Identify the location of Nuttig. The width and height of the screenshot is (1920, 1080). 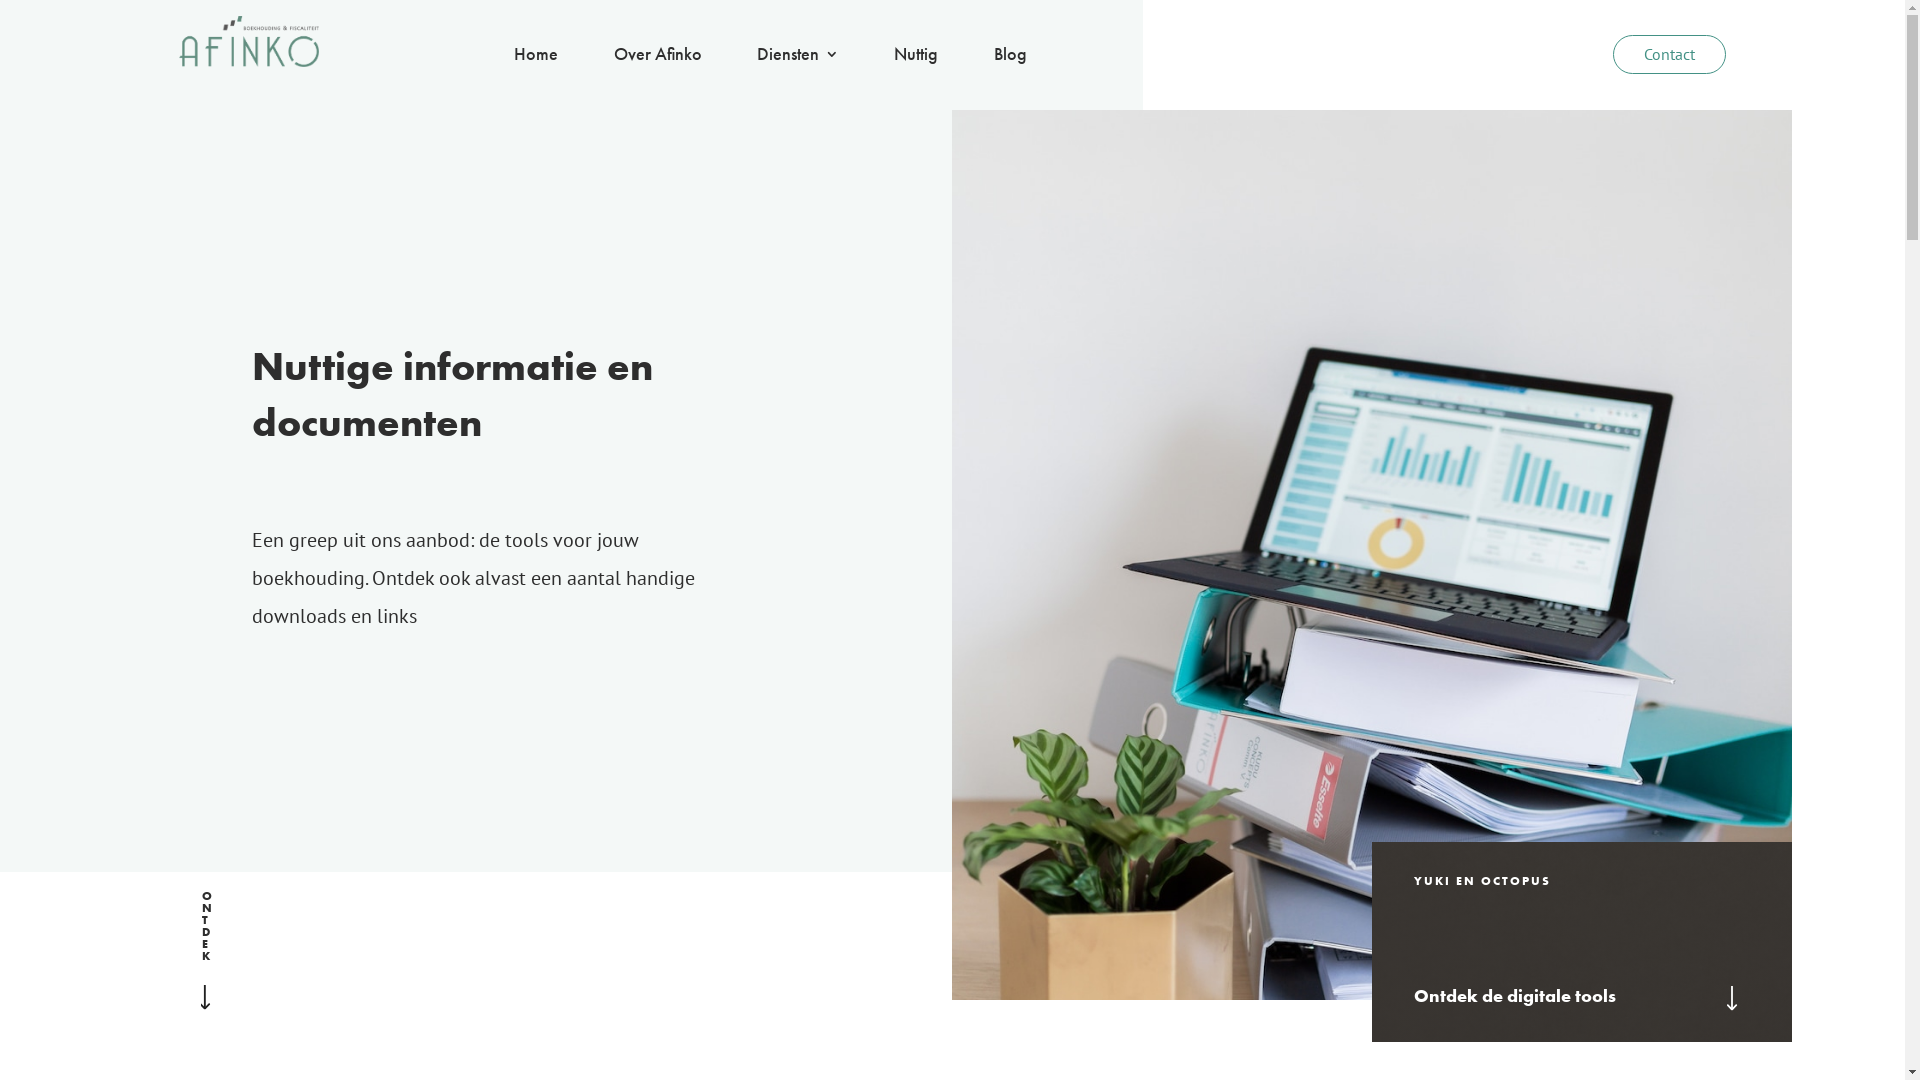
(916, 58).